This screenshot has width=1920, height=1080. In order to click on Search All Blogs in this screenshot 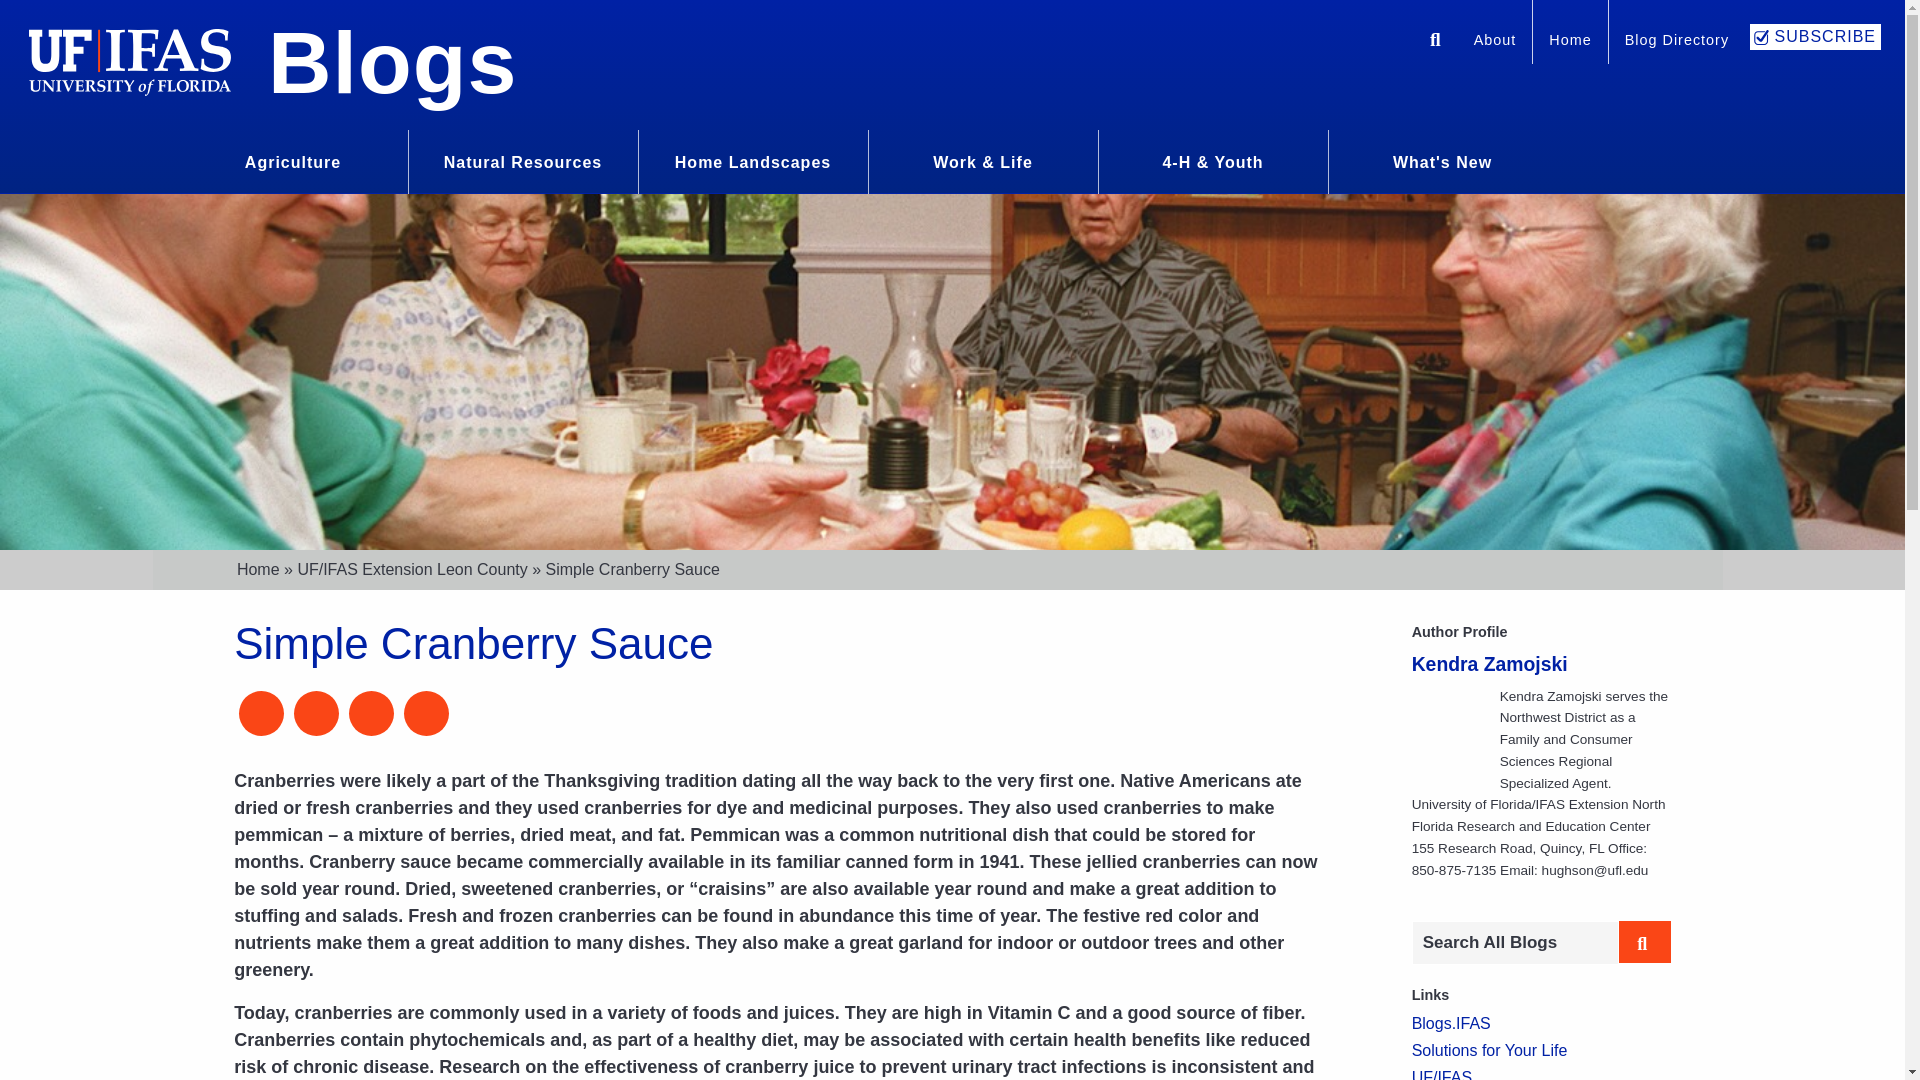, I will do `click(1514, 943)`.